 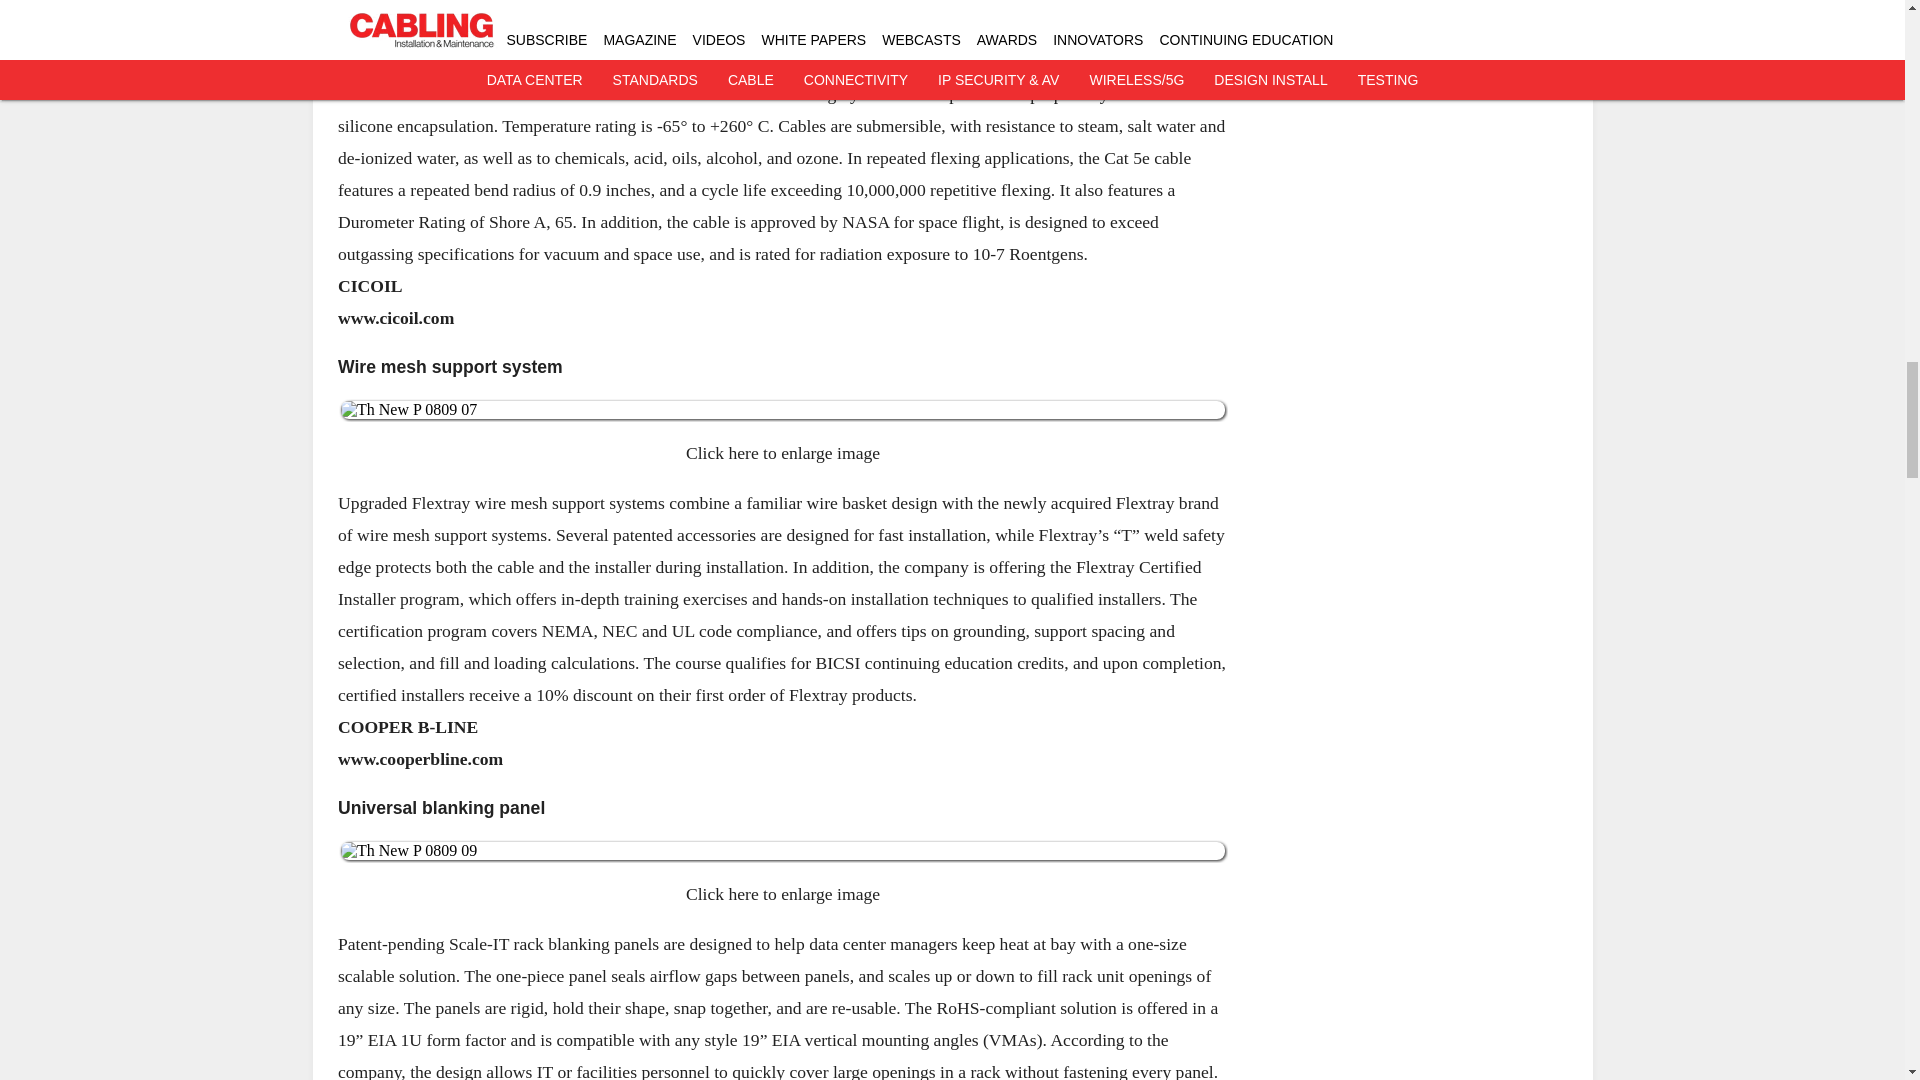 What do you see at coordinates (782, 410) in the screenshot?
I see `Th New P 0809 07` at bounding box center [782, 410].